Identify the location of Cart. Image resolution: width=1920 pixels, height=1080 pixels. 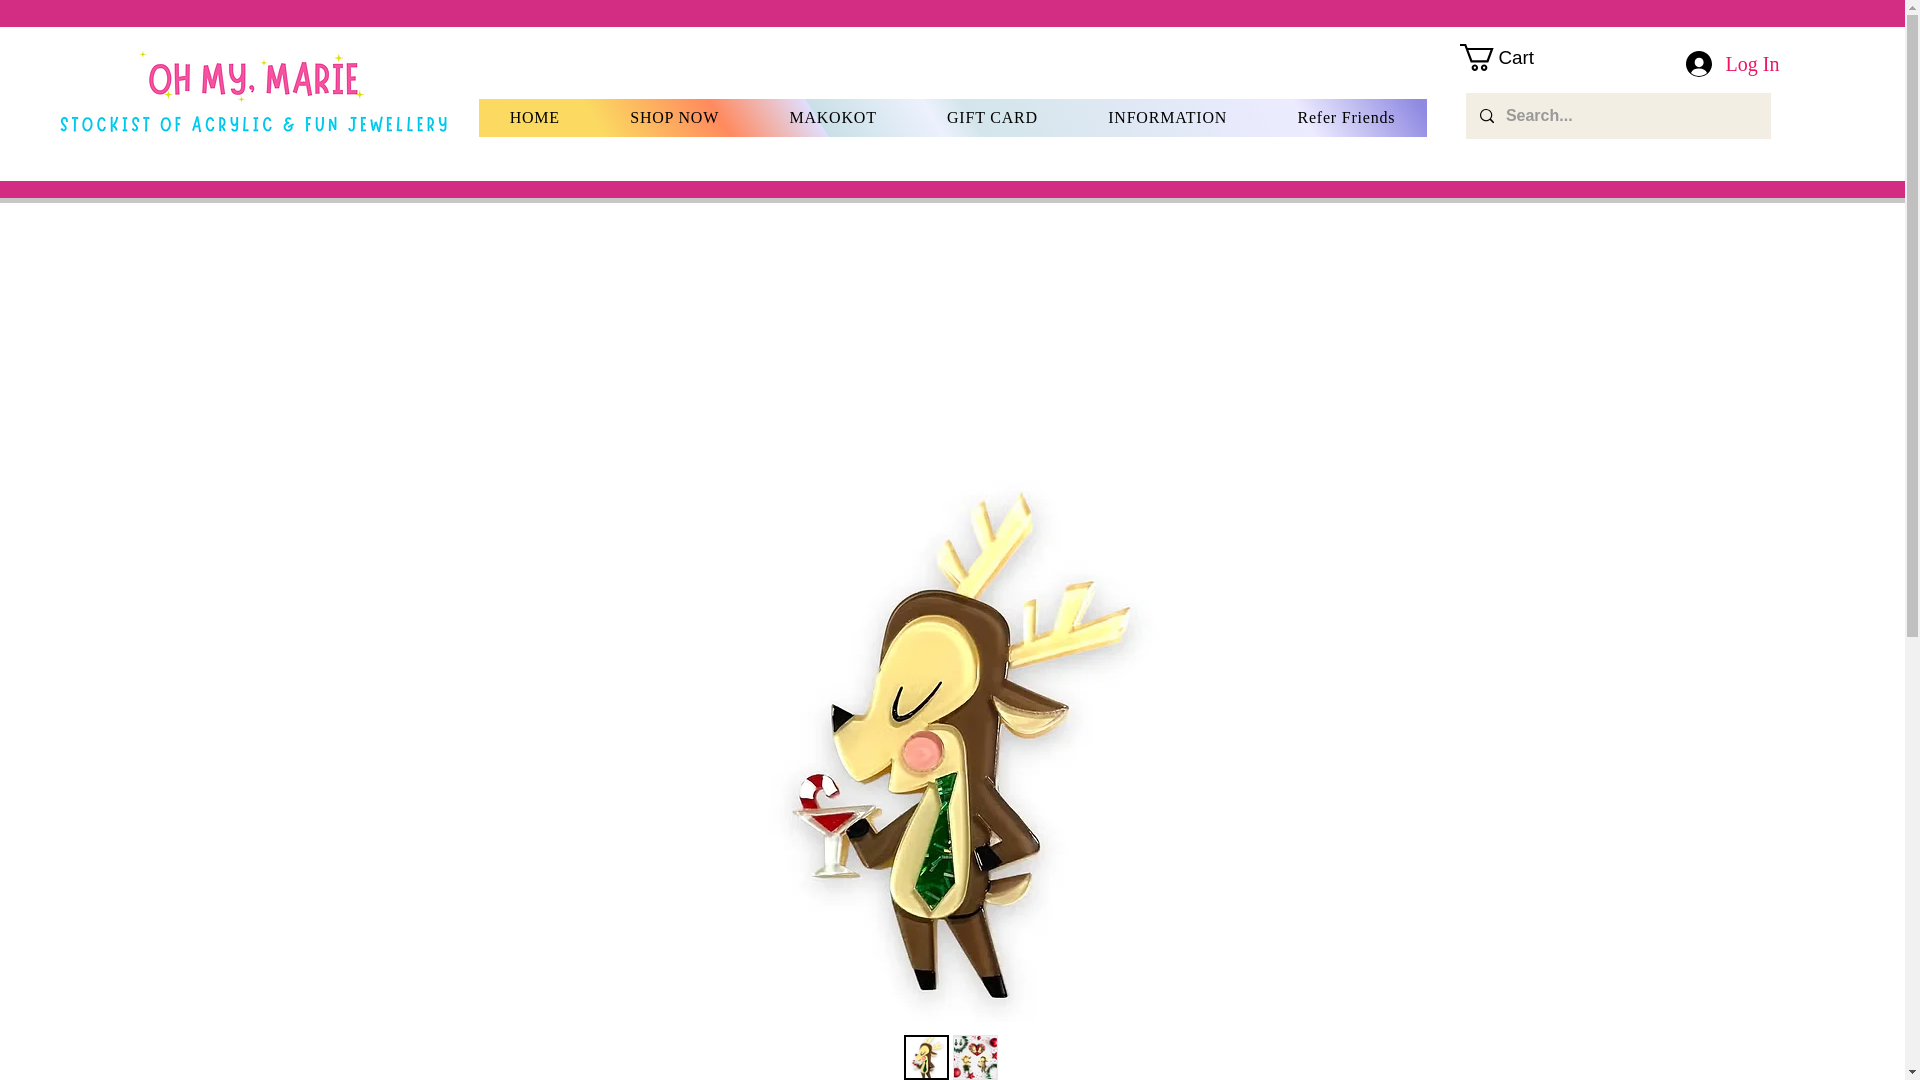
(1512, 58).